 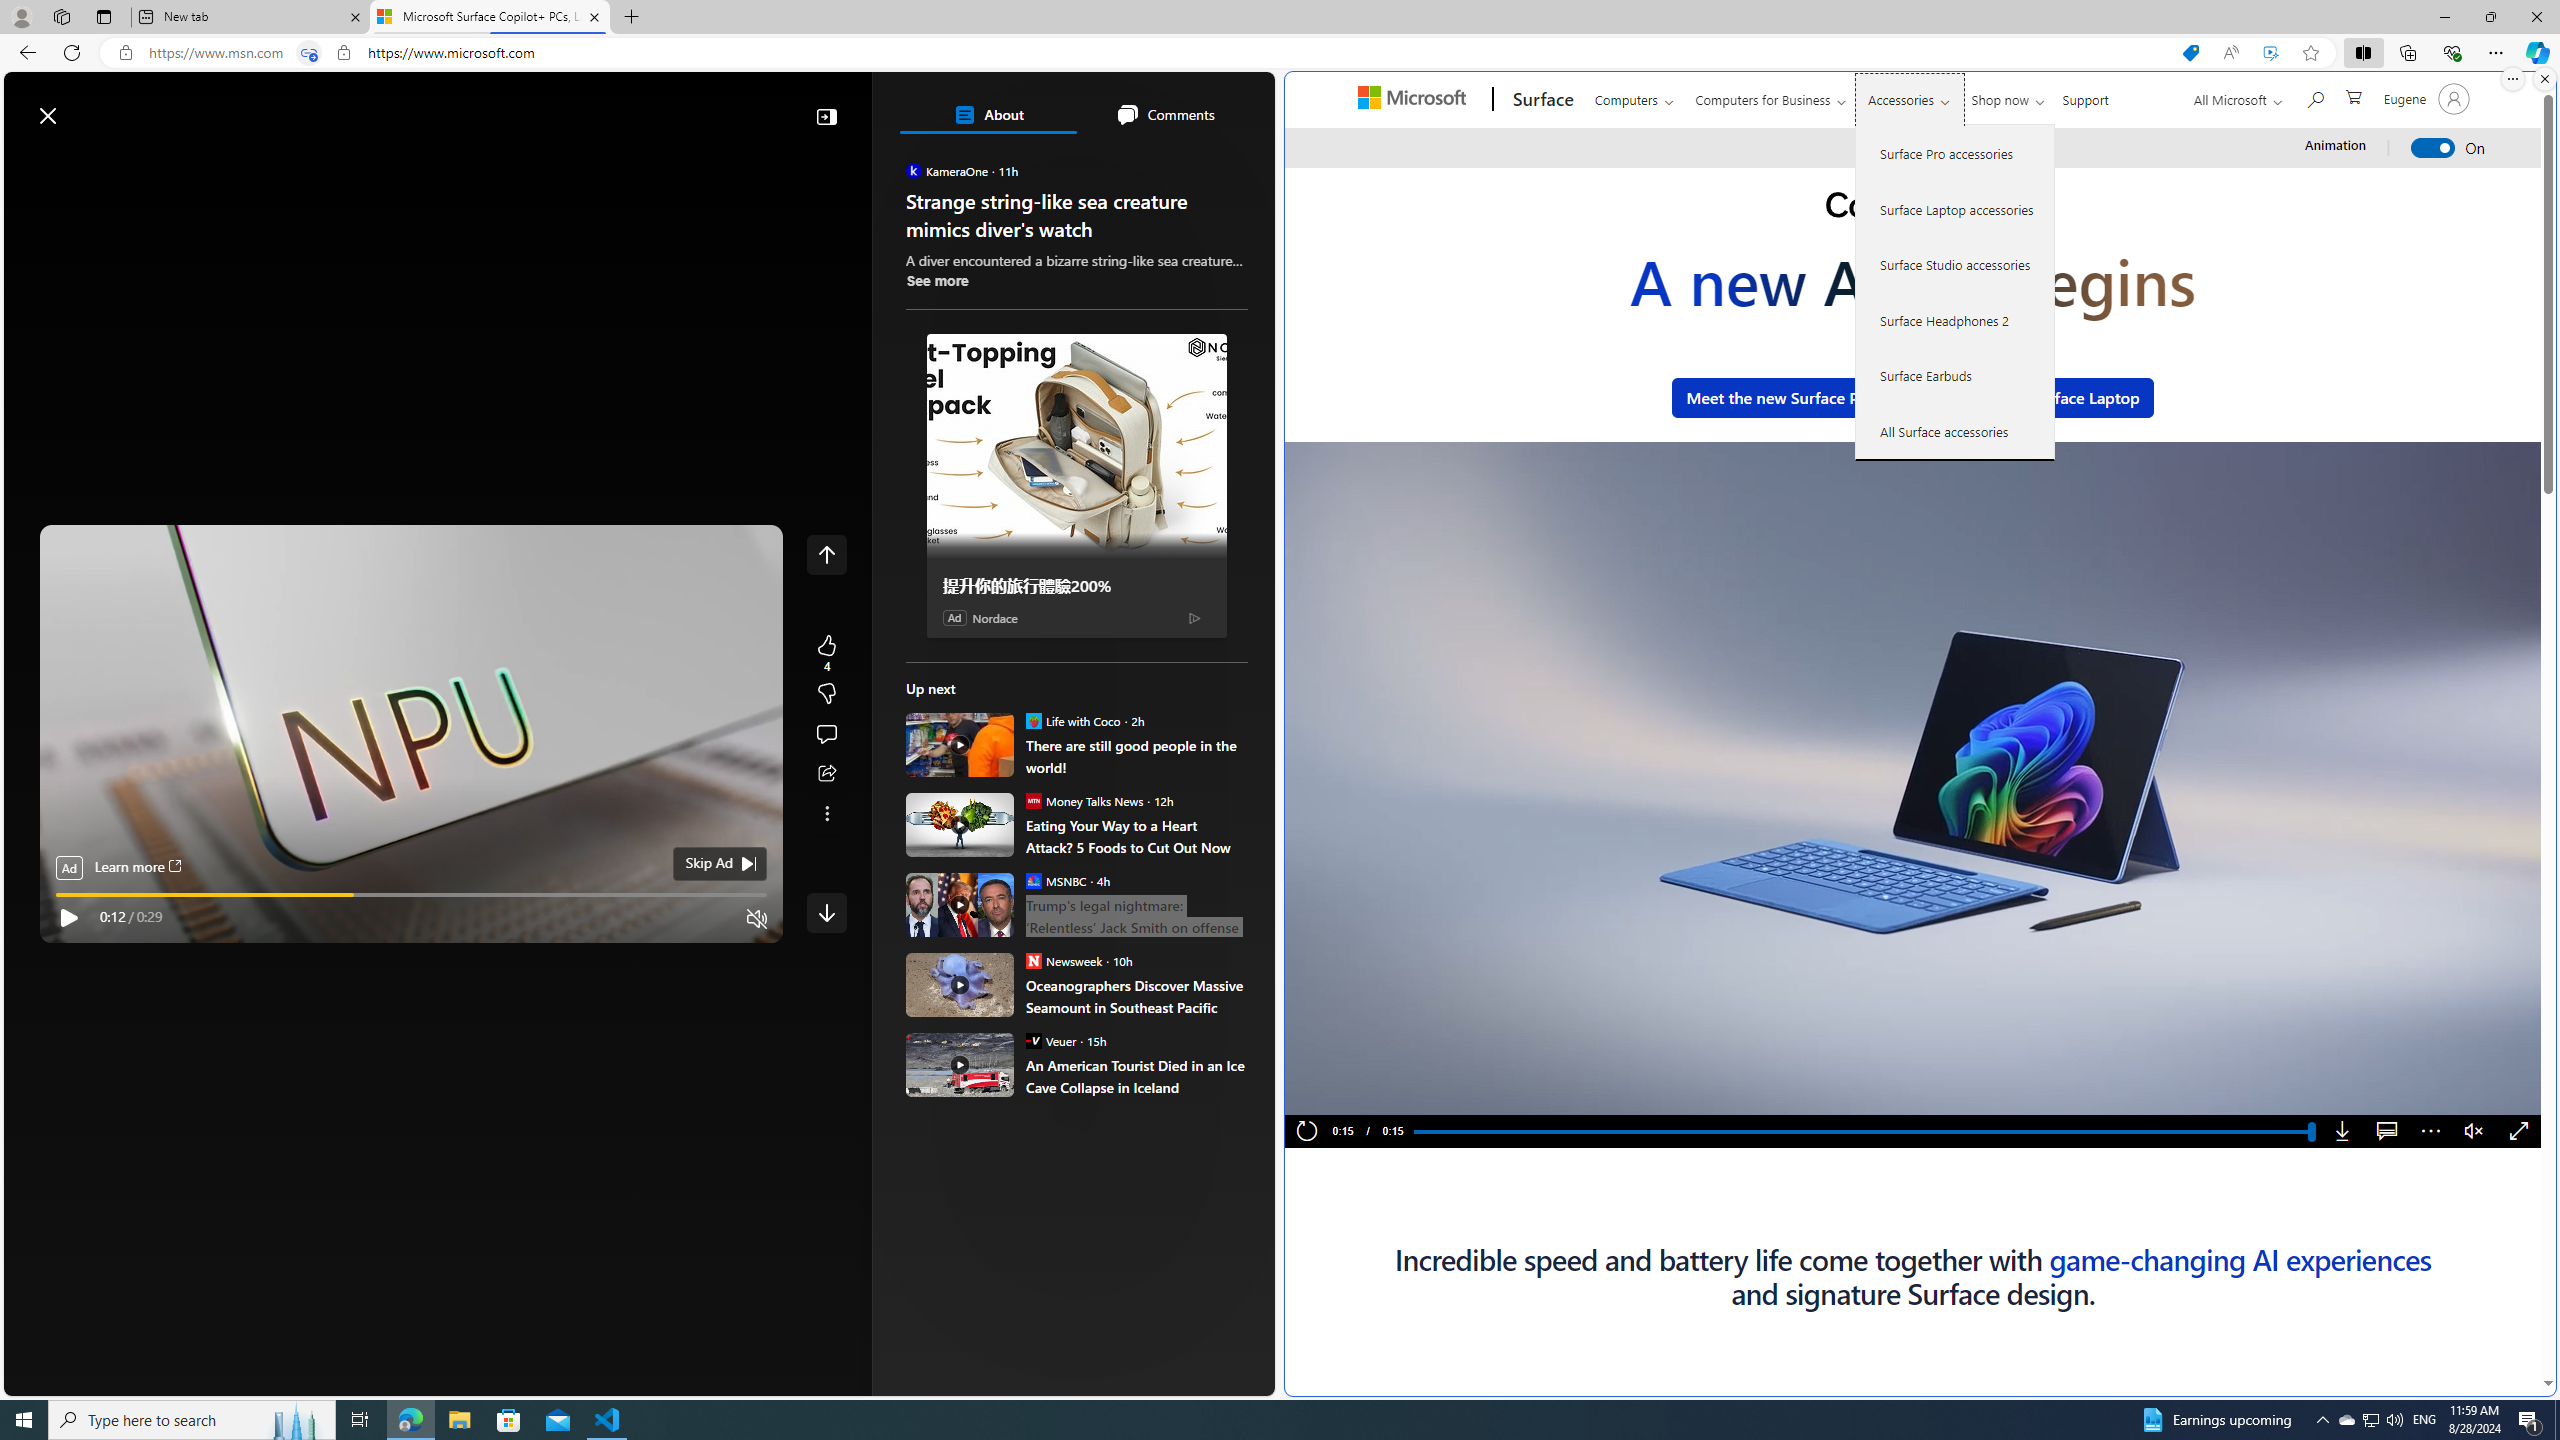 What do you see at coordinates (914, 170) in the screenshot?
I see `KameraOne` at bounding box center [914, 170].